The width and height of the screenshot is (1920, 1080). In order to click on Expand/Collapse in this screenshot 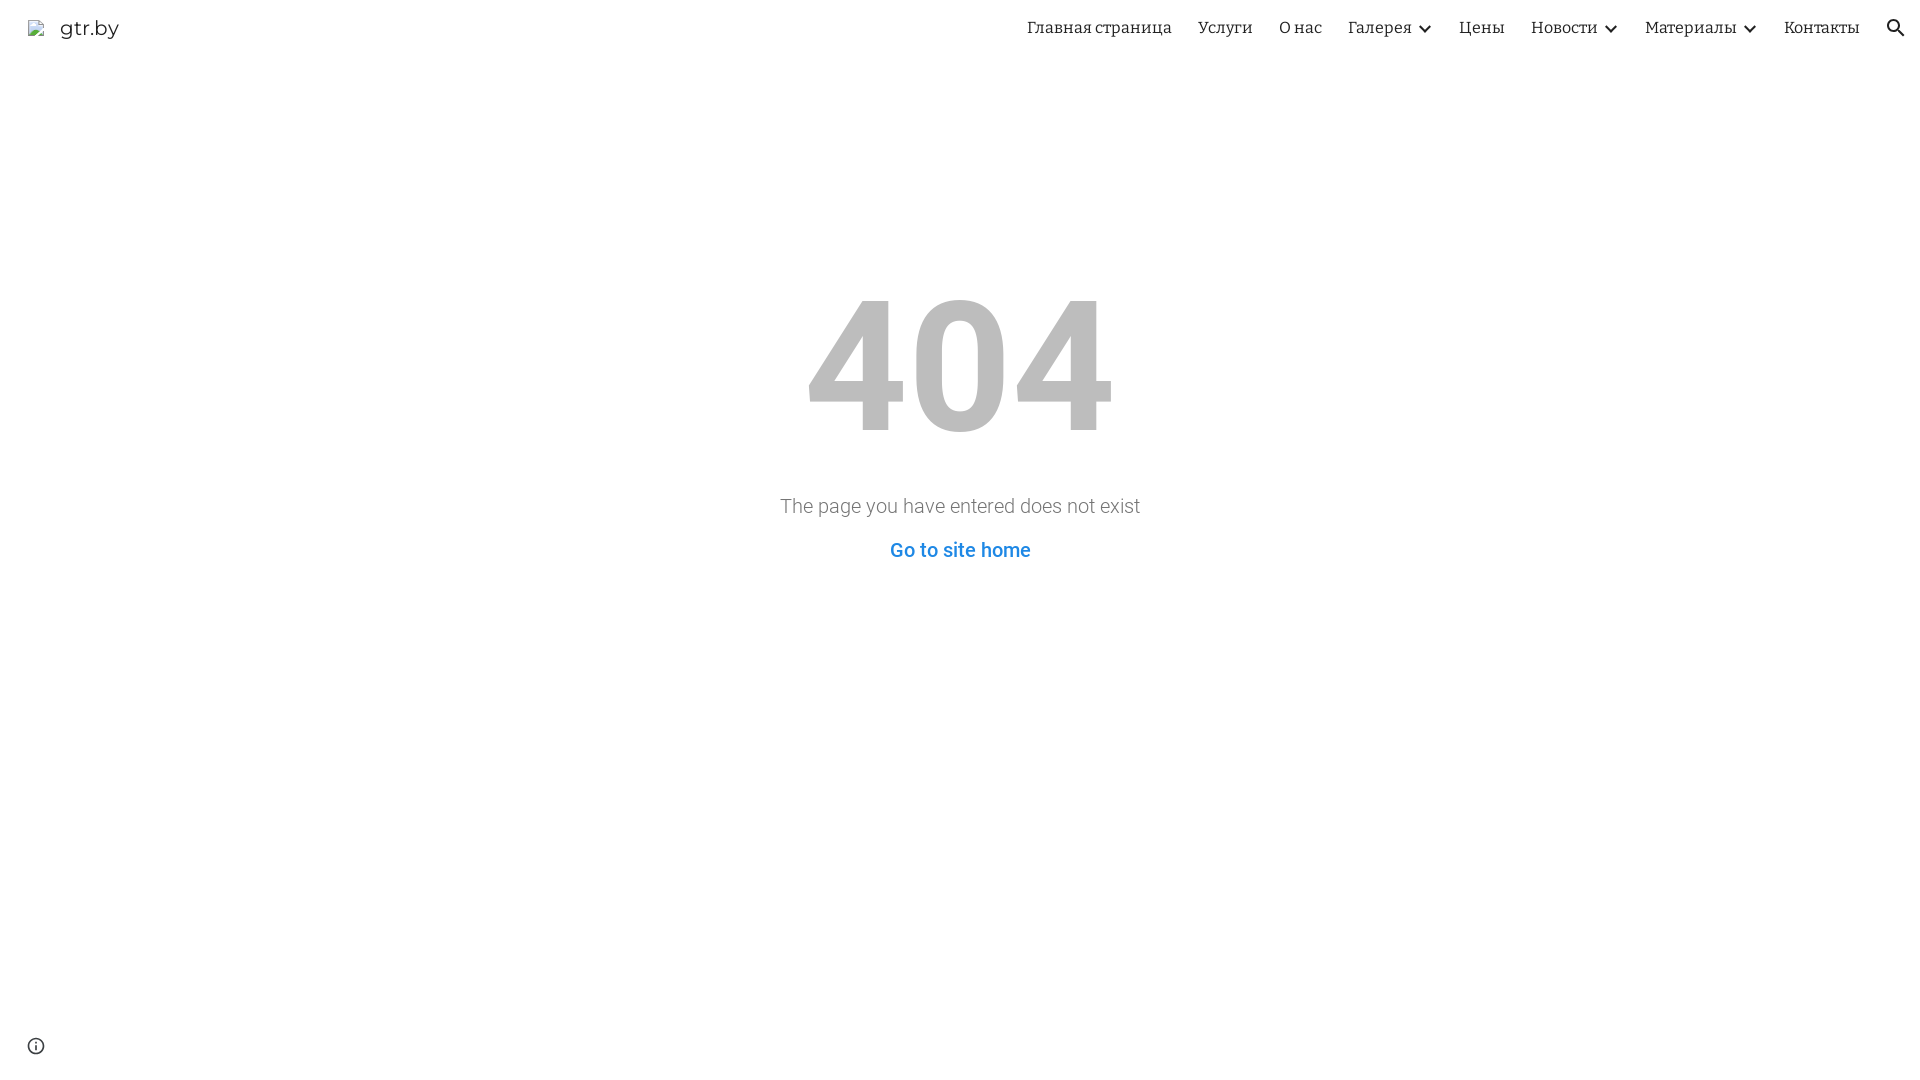, I will do `click(1424, 28)`.